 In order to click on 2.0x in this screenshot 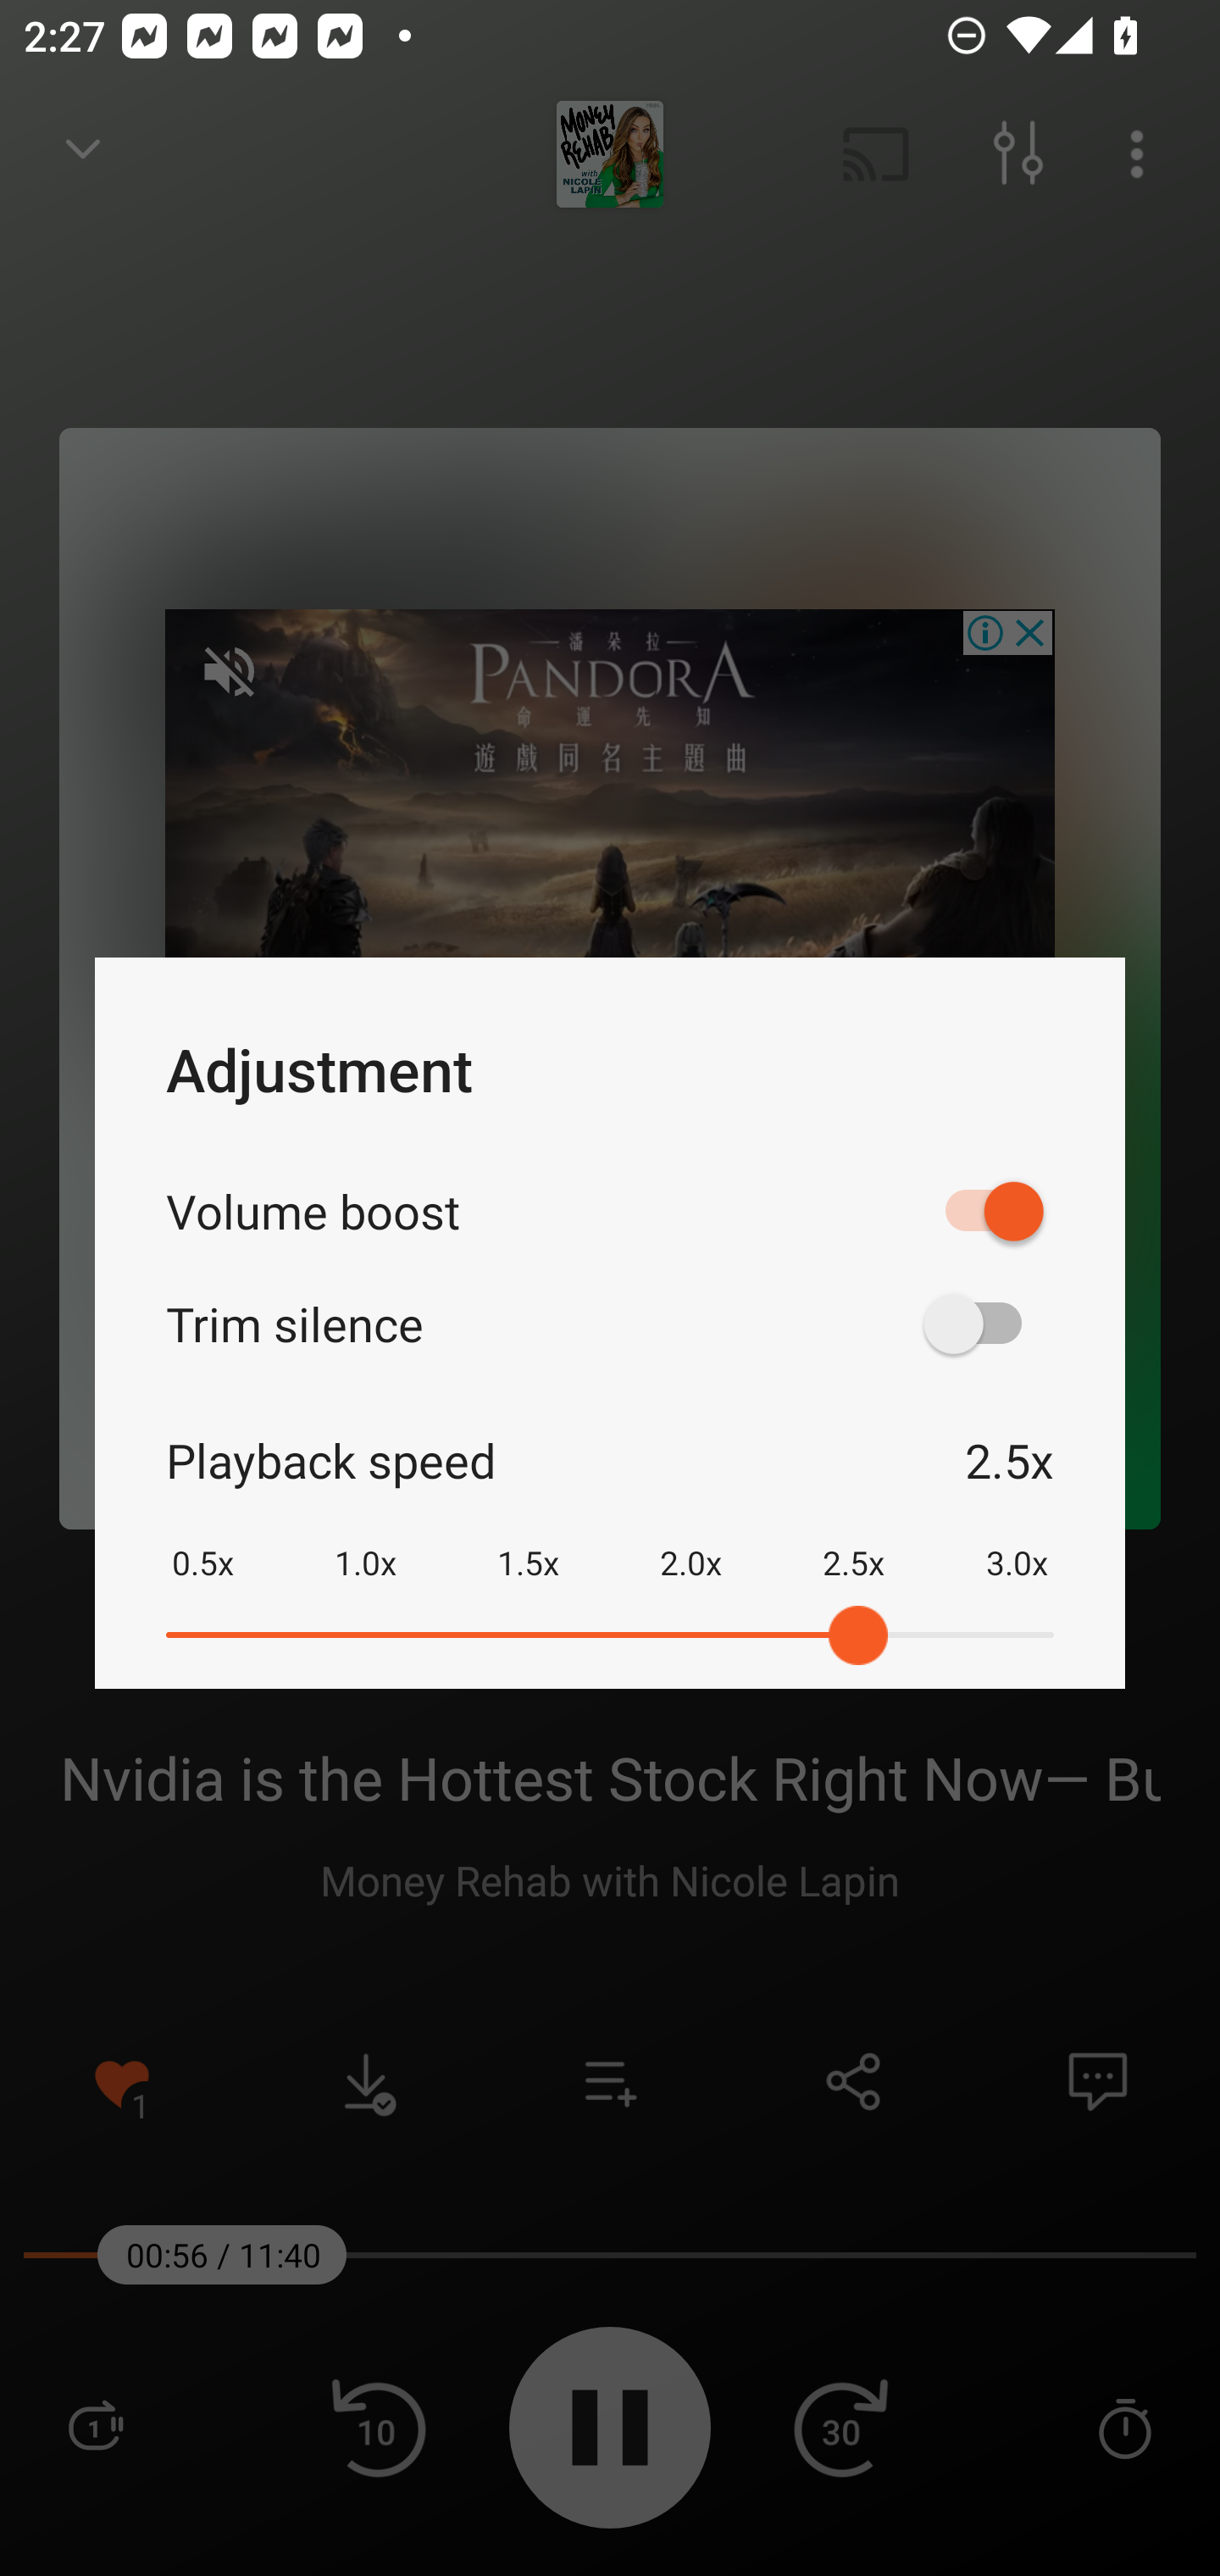, I will do `click(690, 1541)`.